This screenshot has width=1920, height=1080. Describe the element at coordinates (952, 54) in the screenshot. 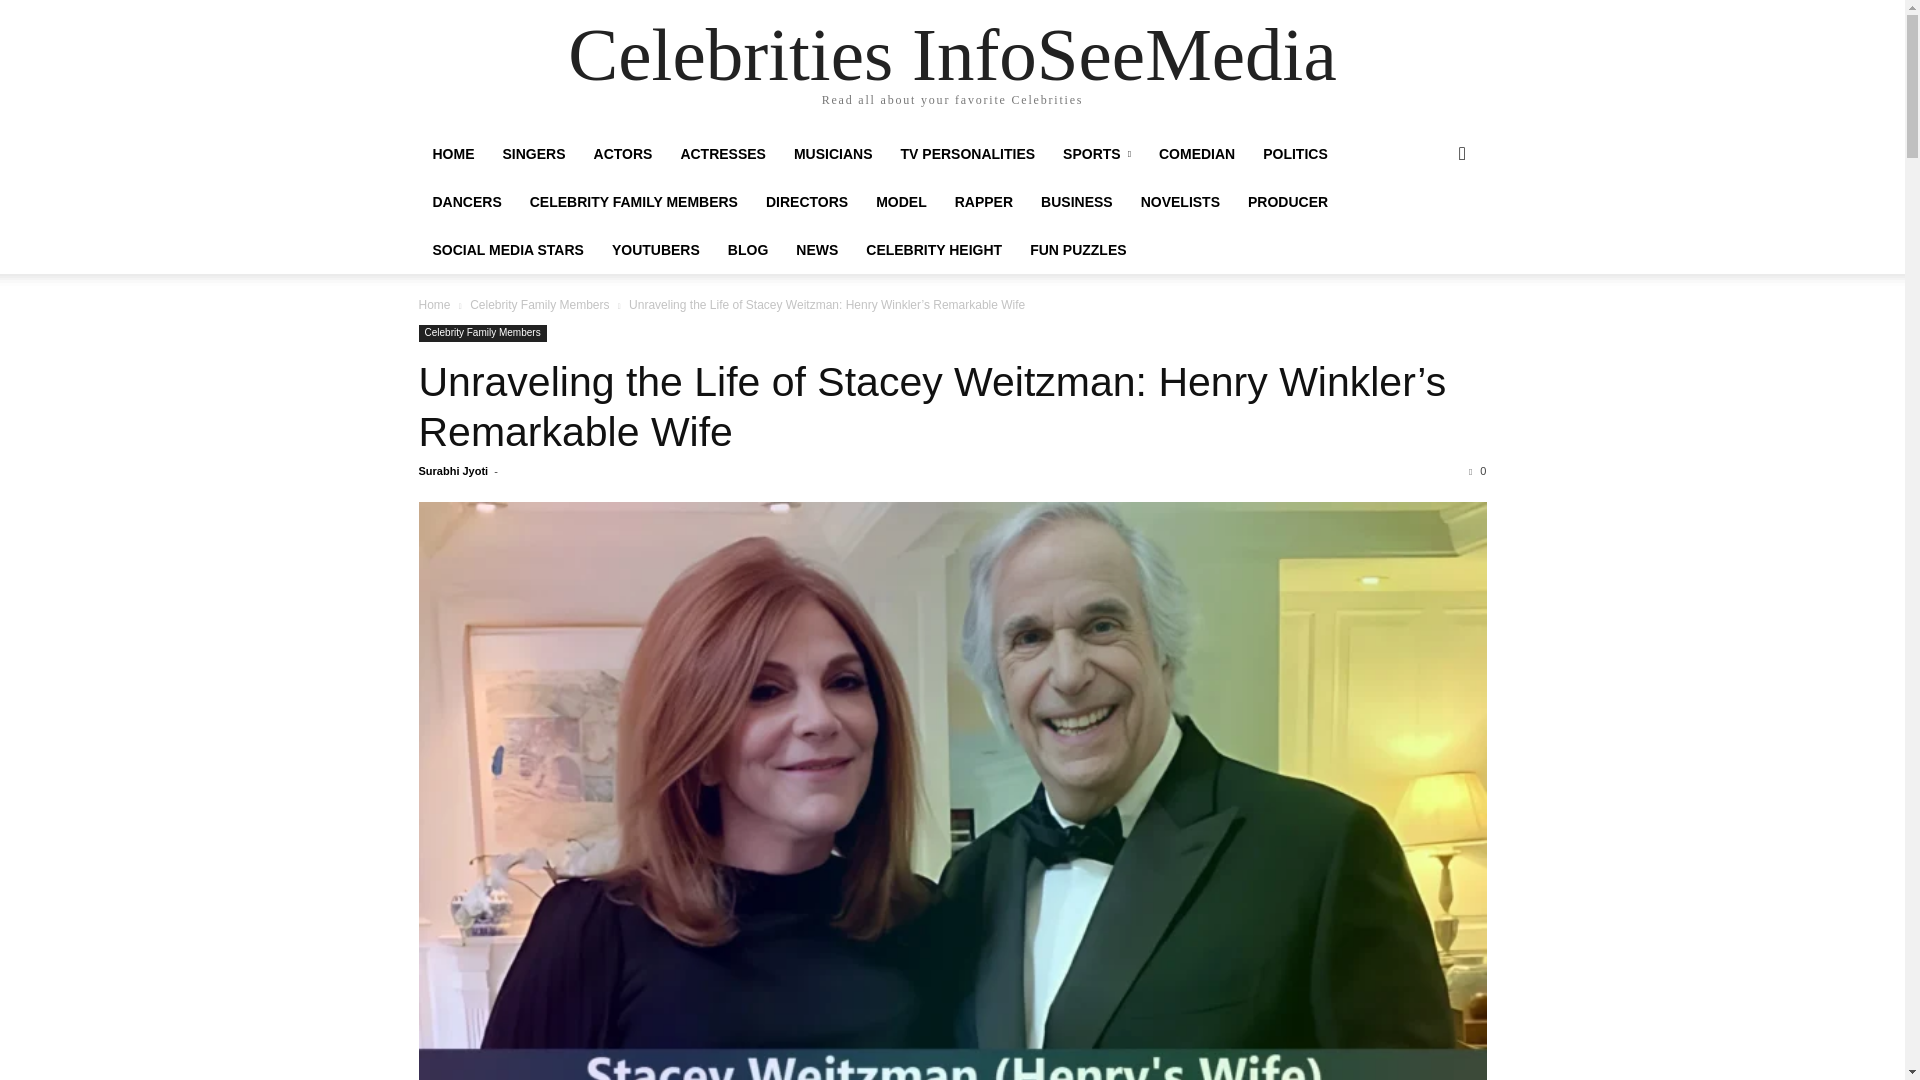

I see `Celebrities InfoSeeMedia` at that location.